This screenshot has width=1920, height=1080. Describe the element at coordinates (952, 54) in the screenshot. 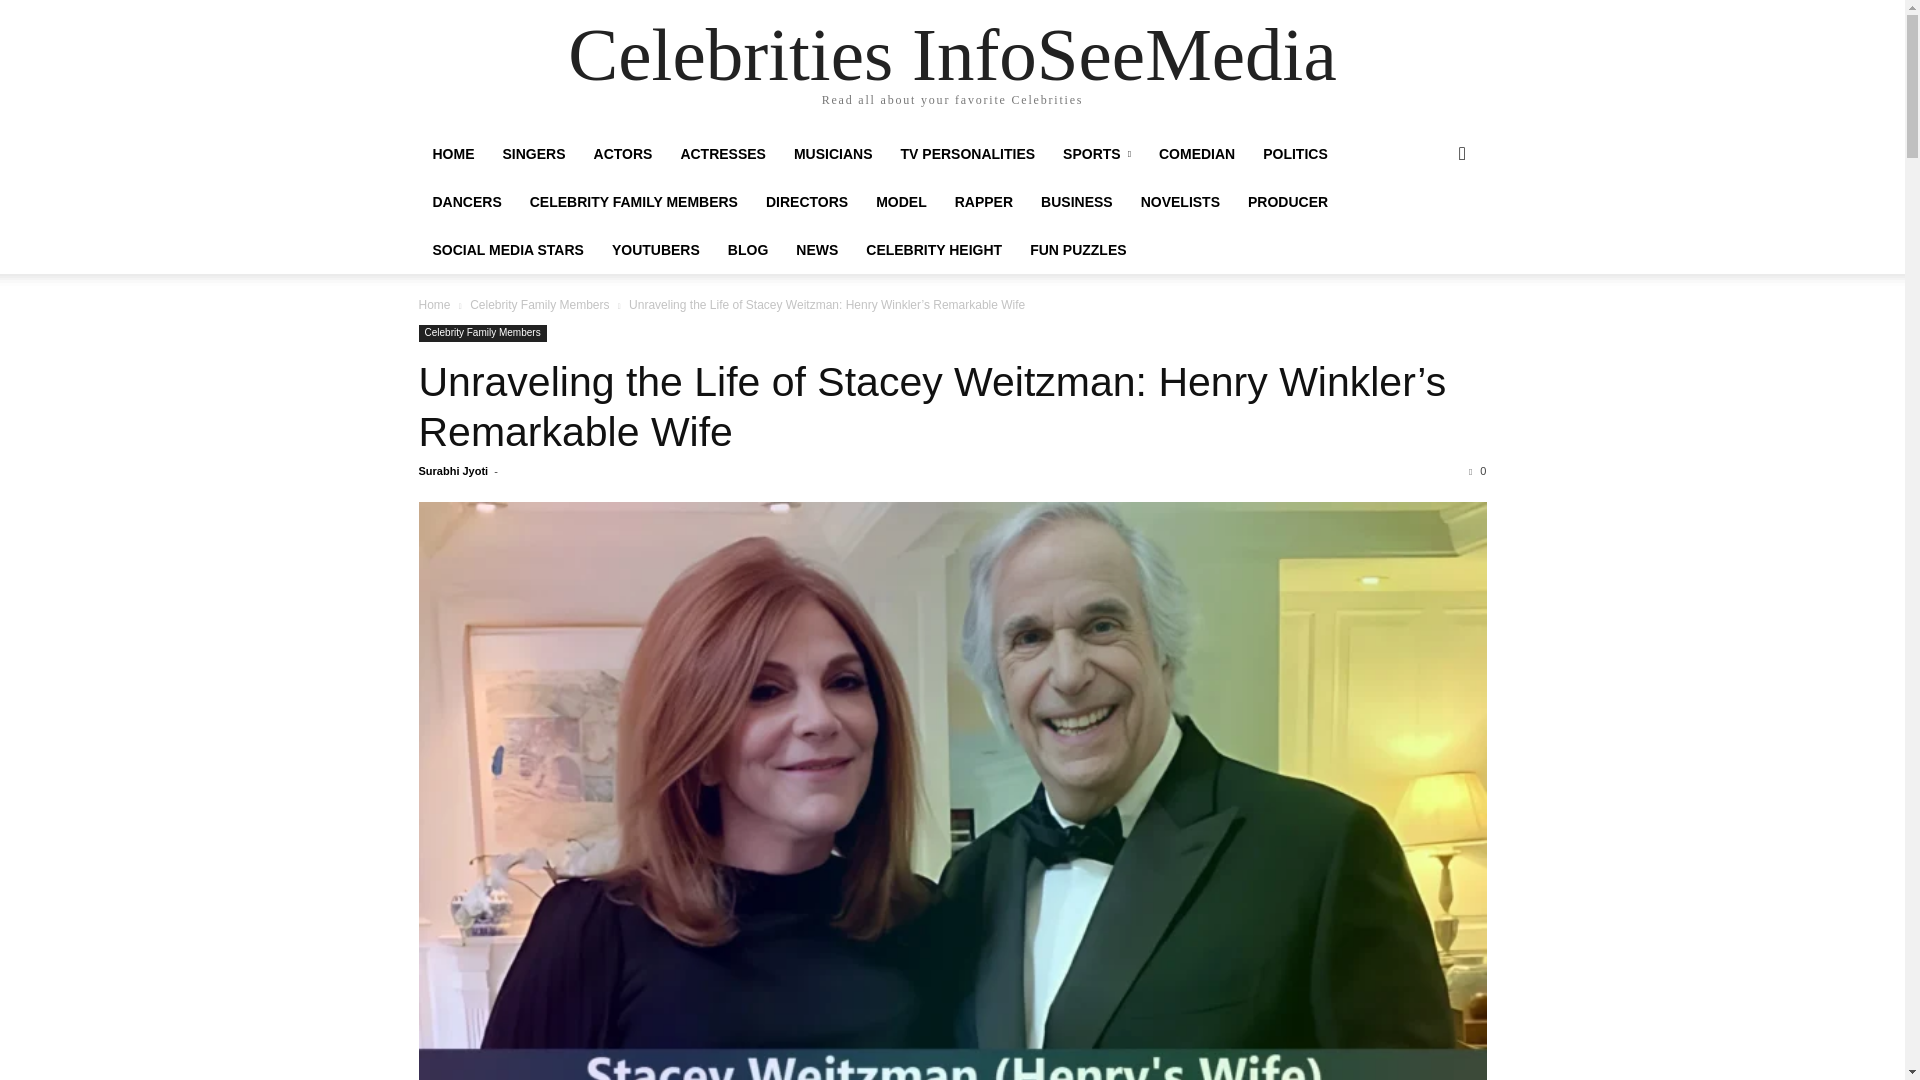

I see `Celebrities InfoSeeMedia` at that location.